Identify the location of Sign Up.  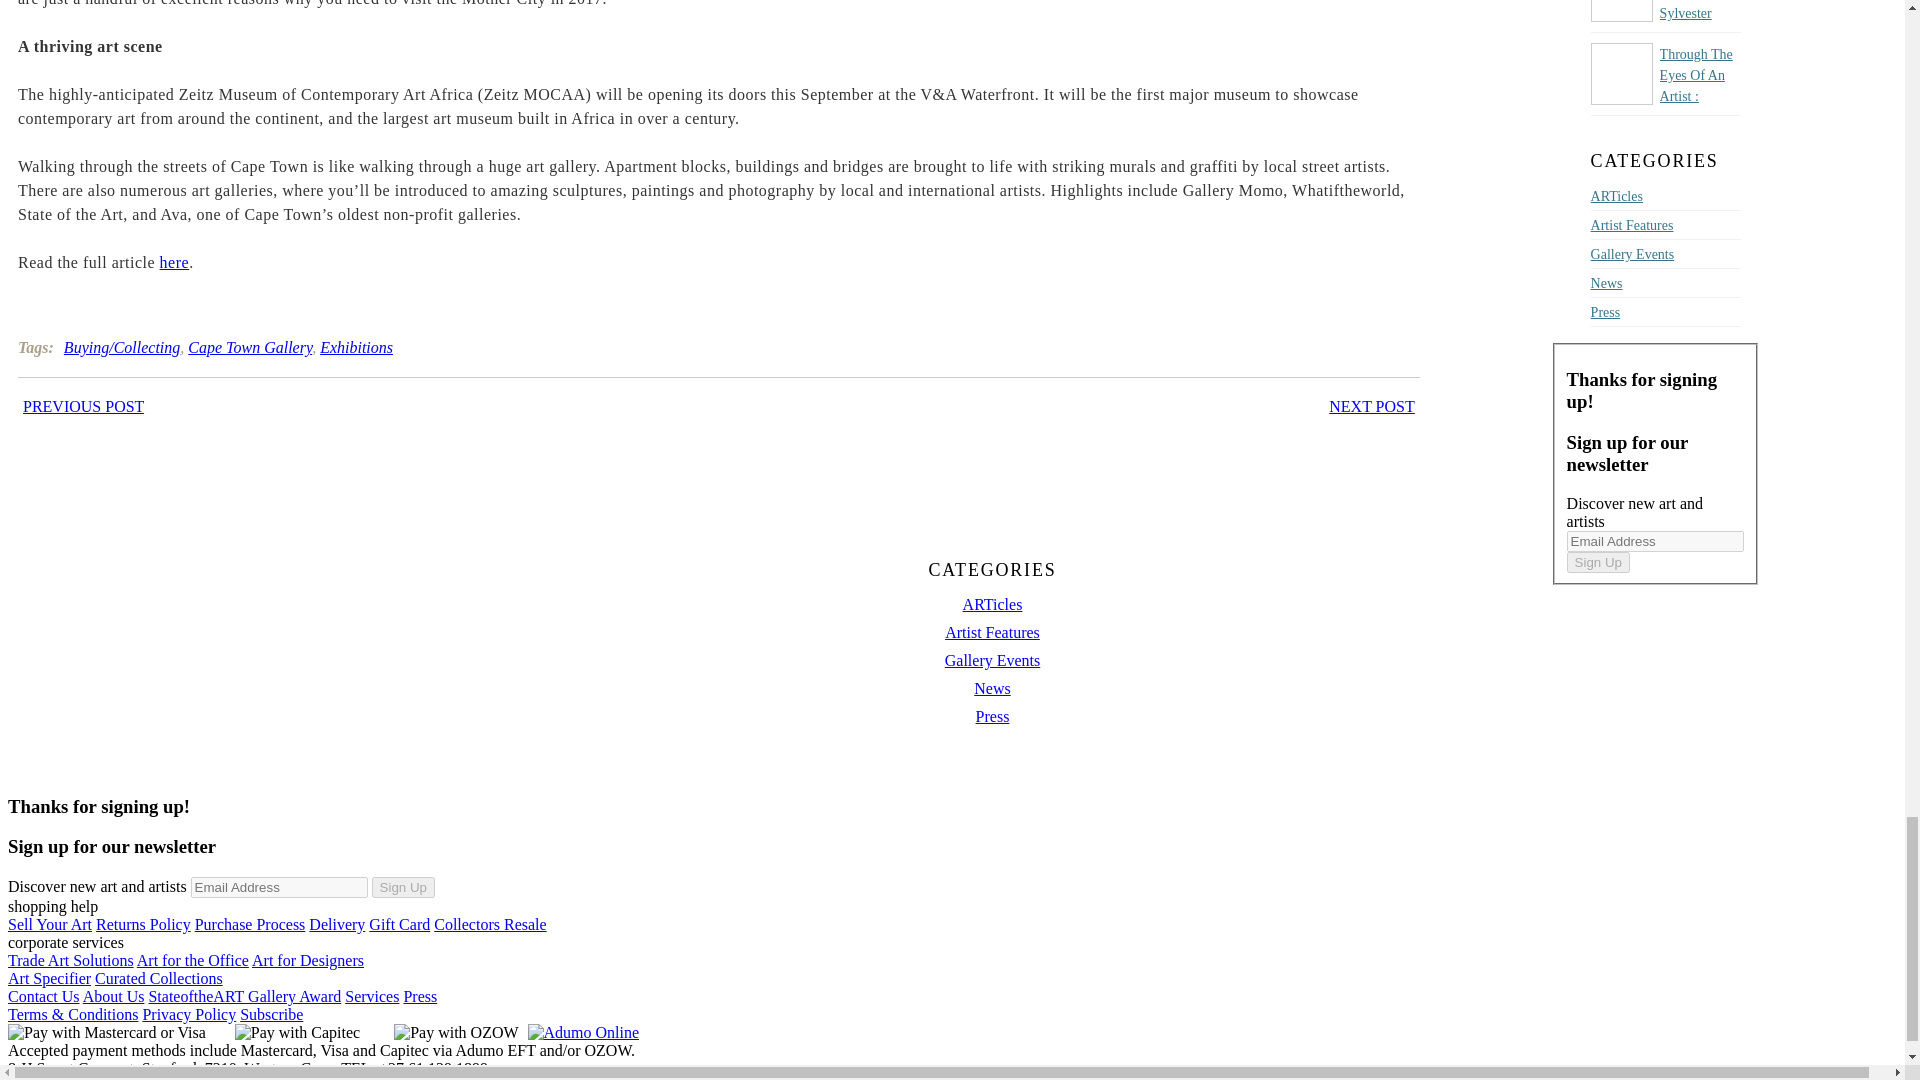
(1598, 562).